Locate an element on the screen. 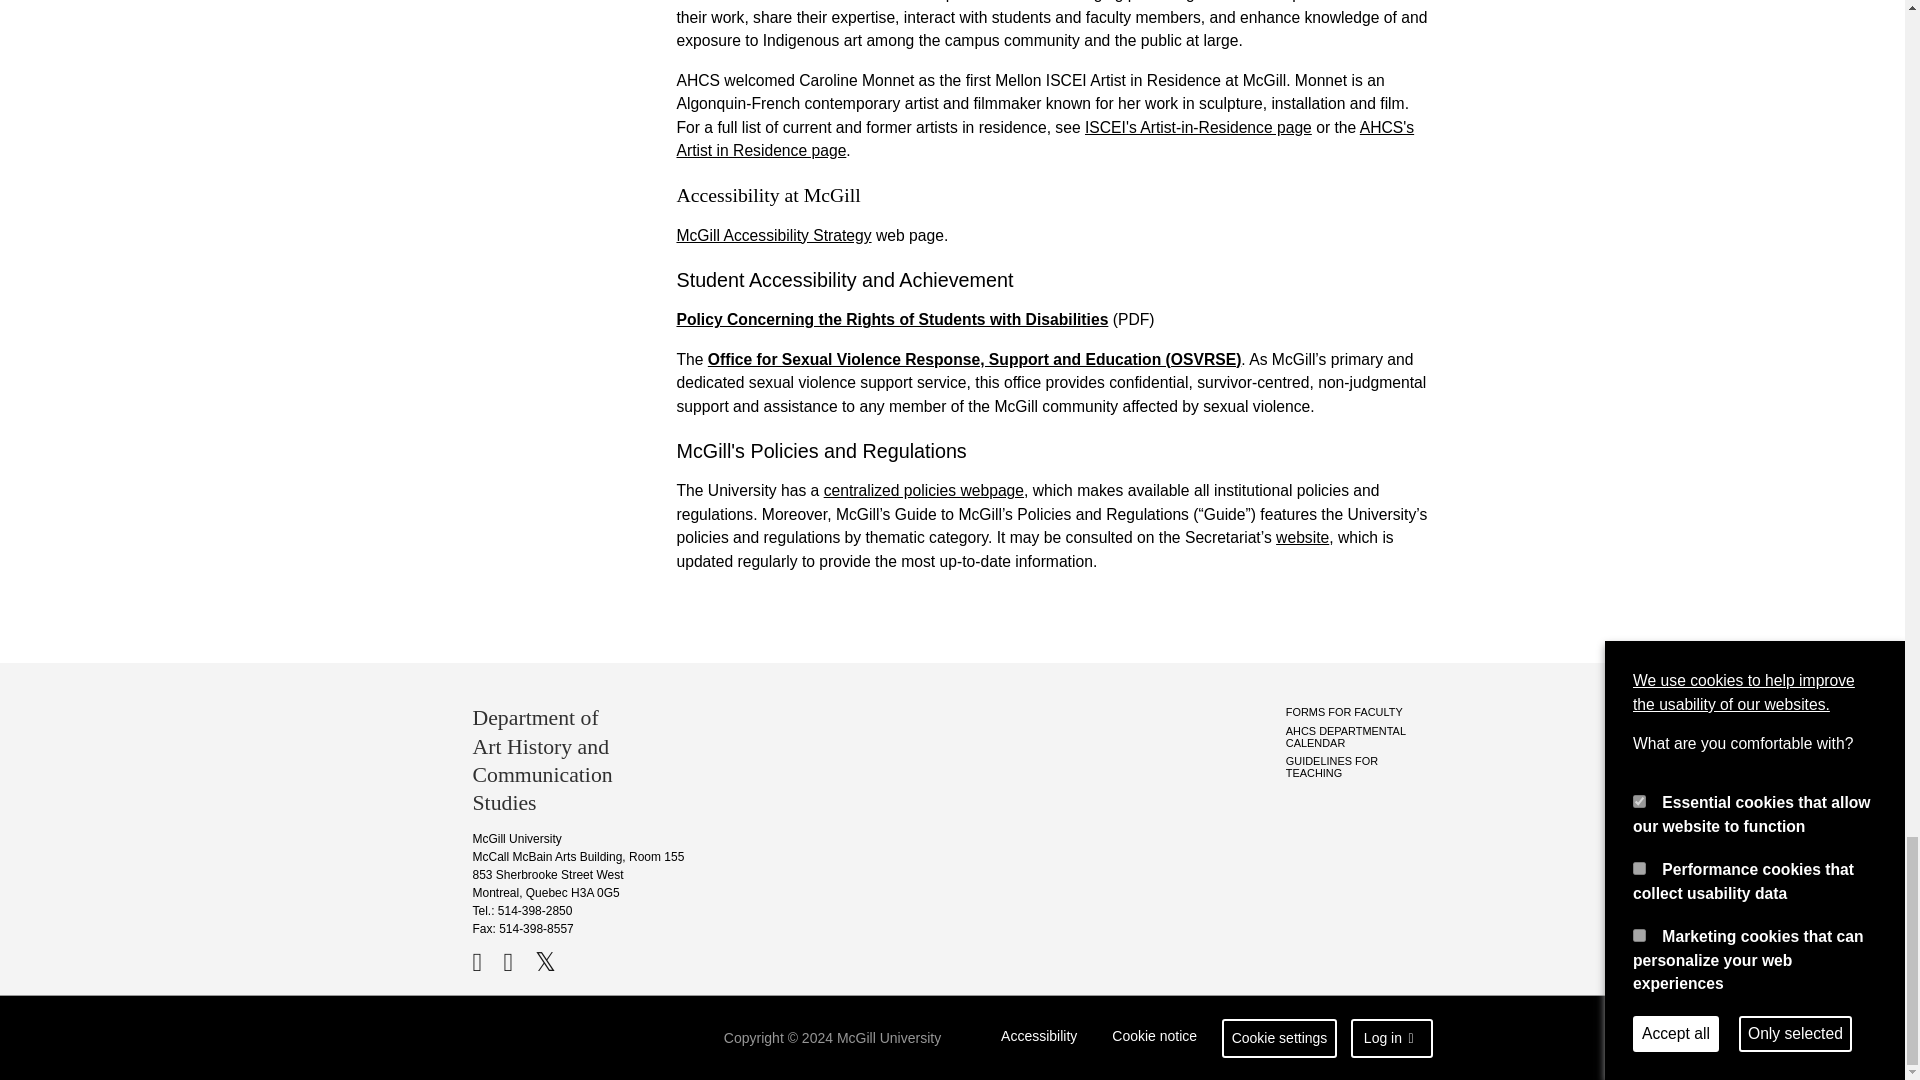 The width and height of the screenshot is (1920, 1080). Follow us on X is located at coordinates (546, 962).